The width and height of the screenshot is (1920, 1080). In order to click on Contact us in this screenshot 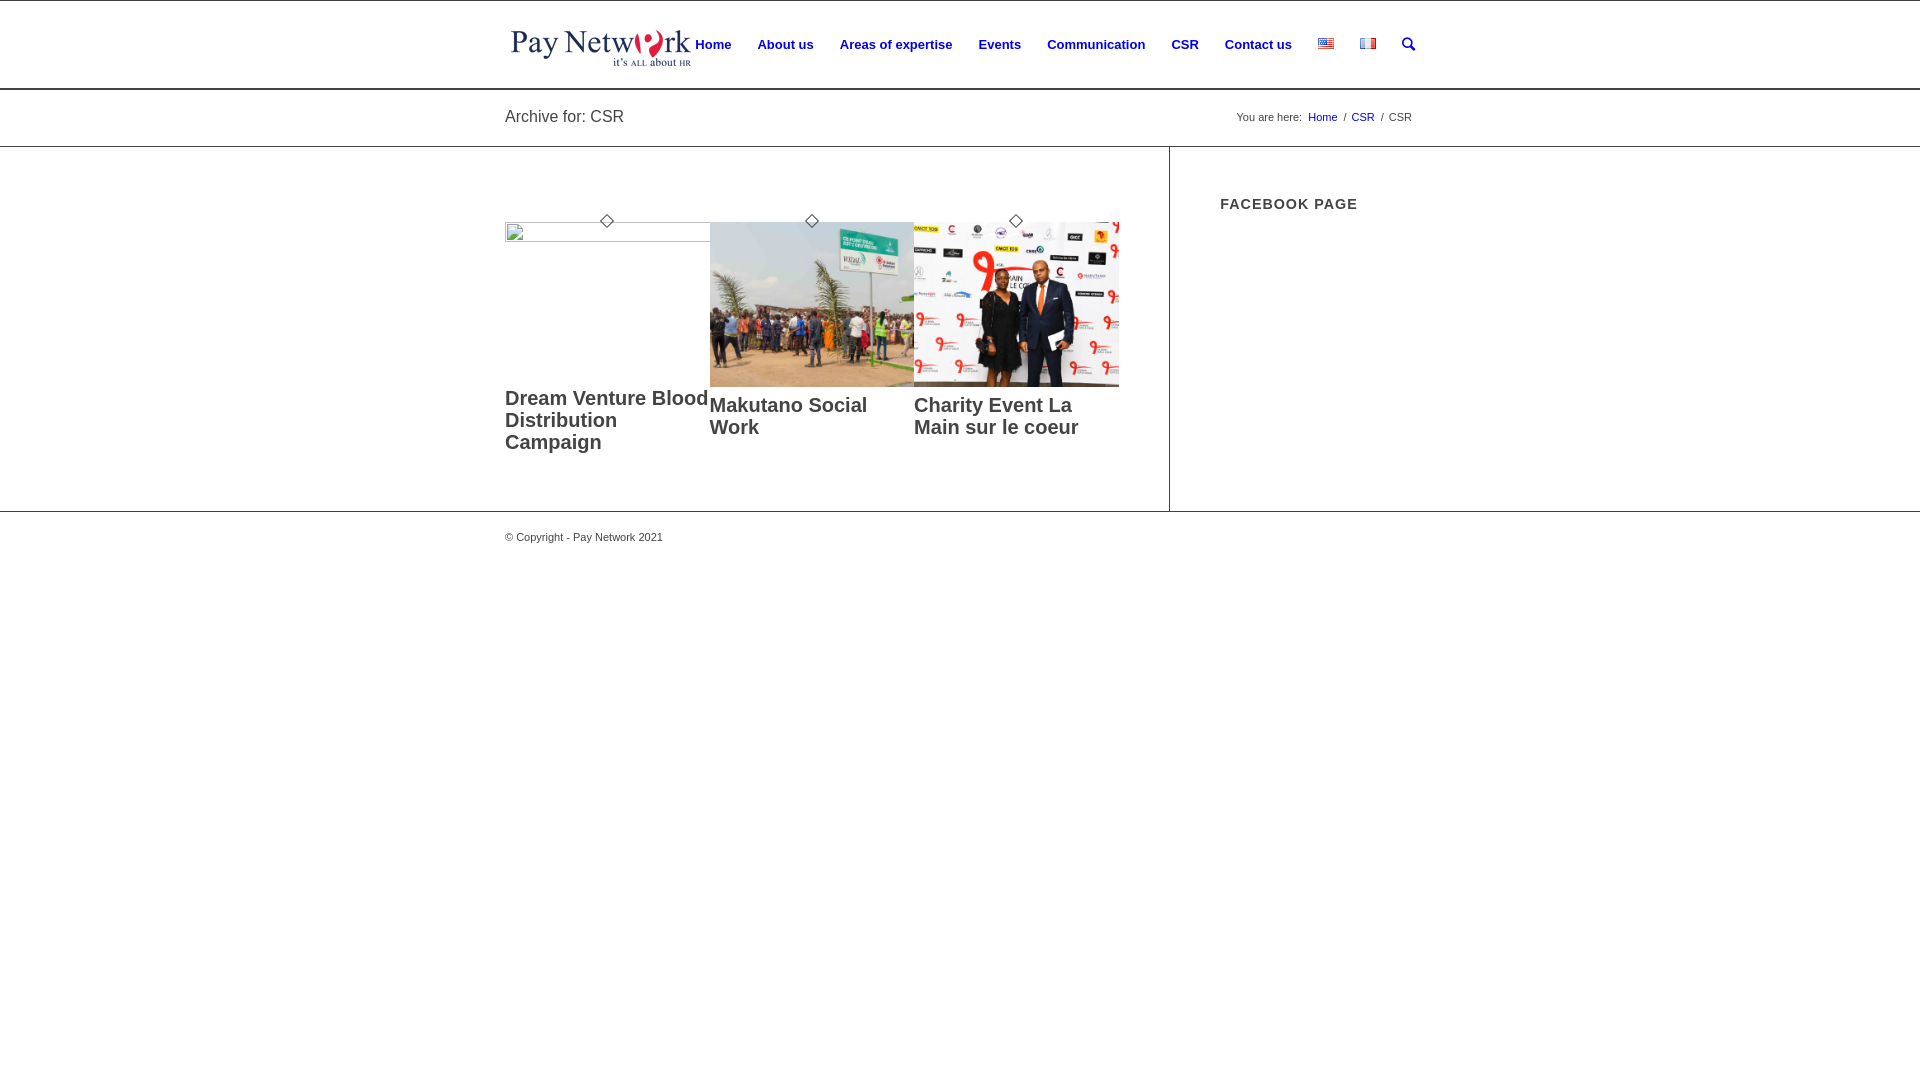, I will do `click(1258, 45)`.